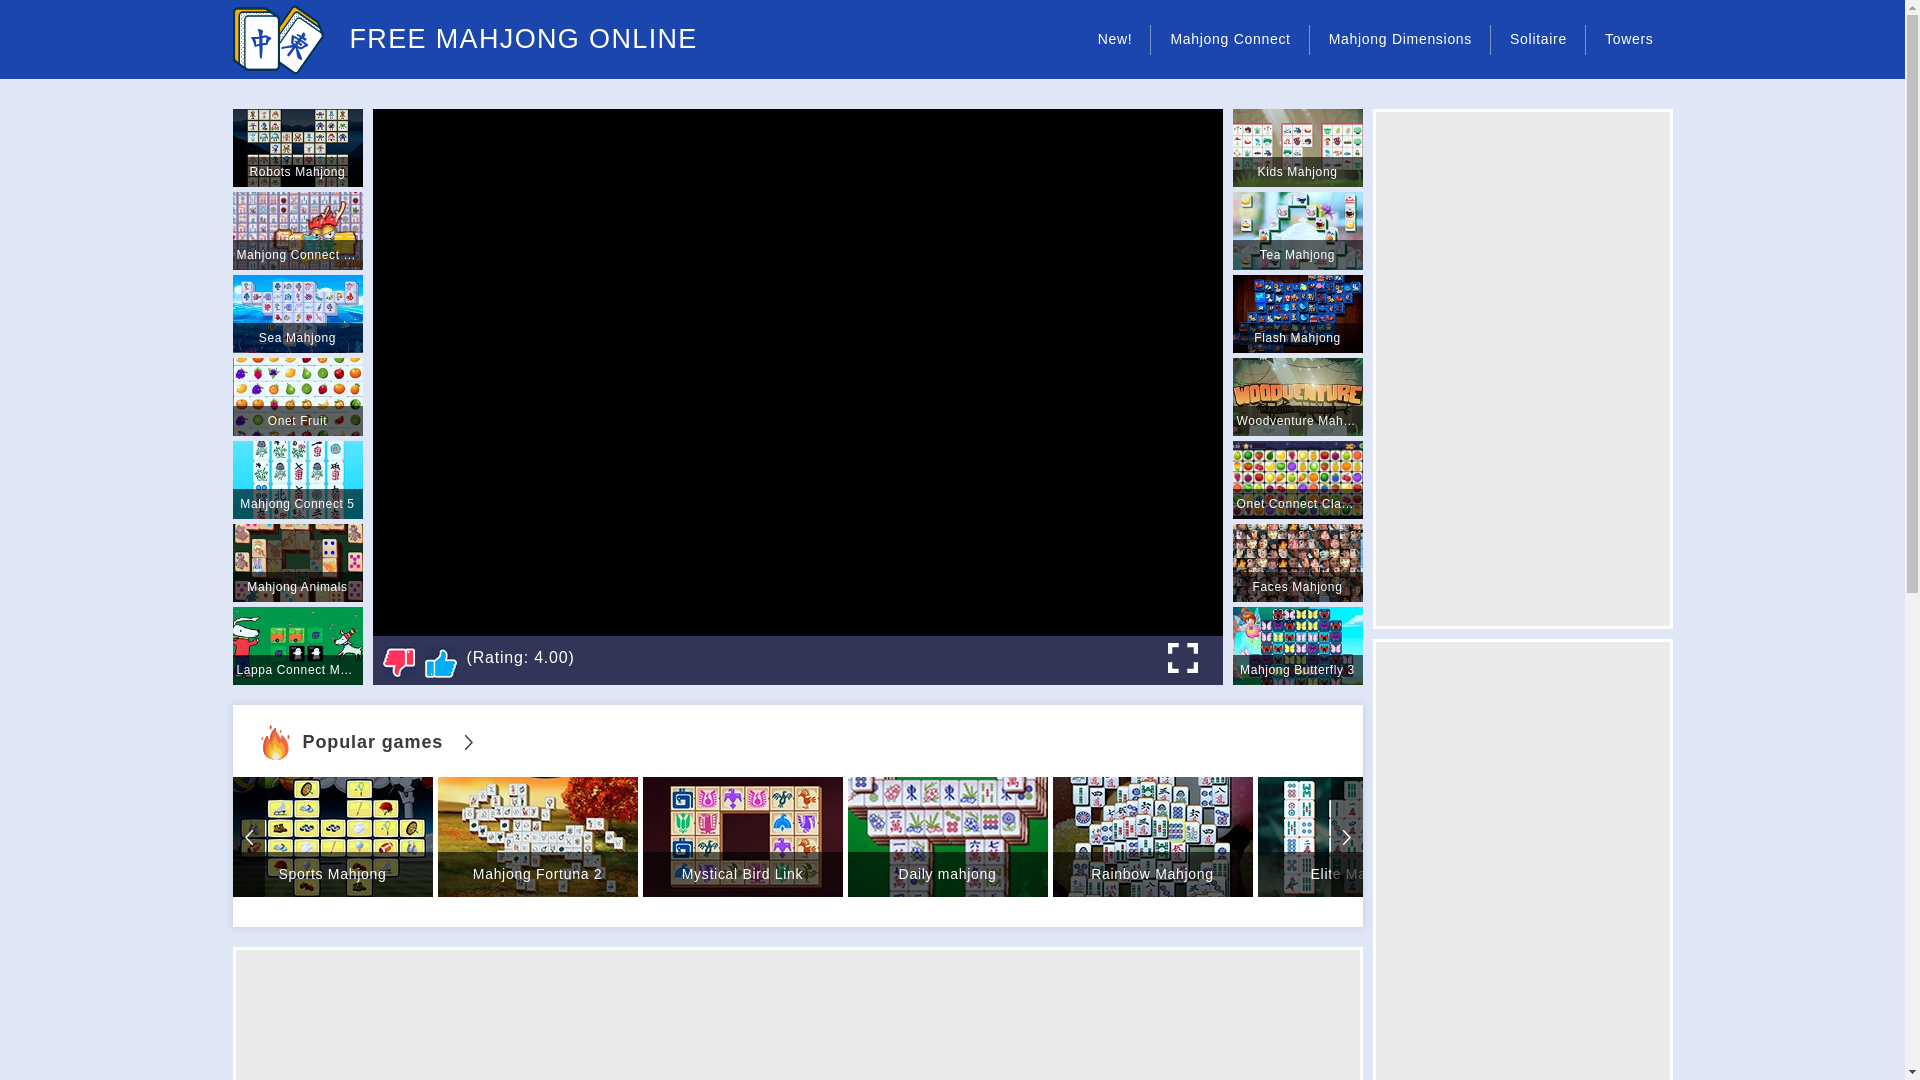  I want to click on Daily mahjong, so click(948, 836).